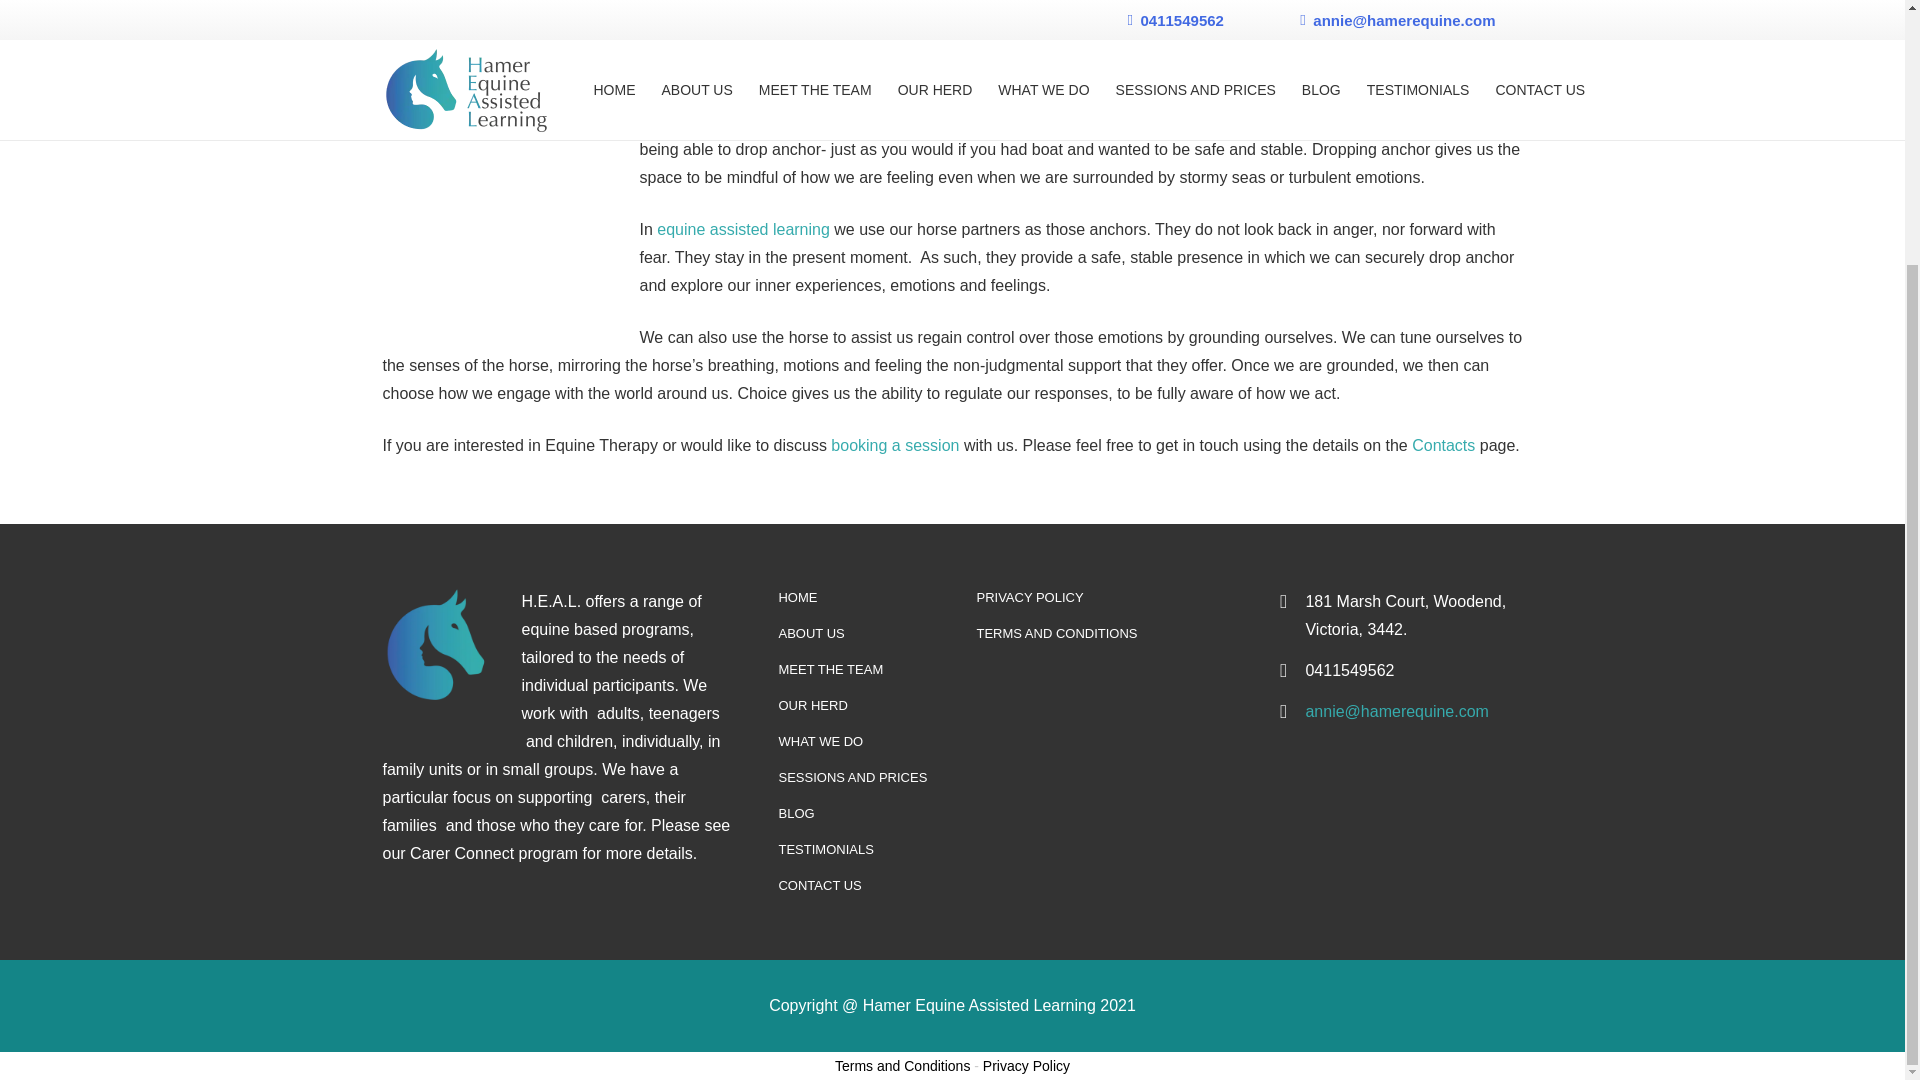 Image resolution: width=1920 pixels, height=1080 pixels. I want to click on MEET THE TEAM, so click(830, 670).